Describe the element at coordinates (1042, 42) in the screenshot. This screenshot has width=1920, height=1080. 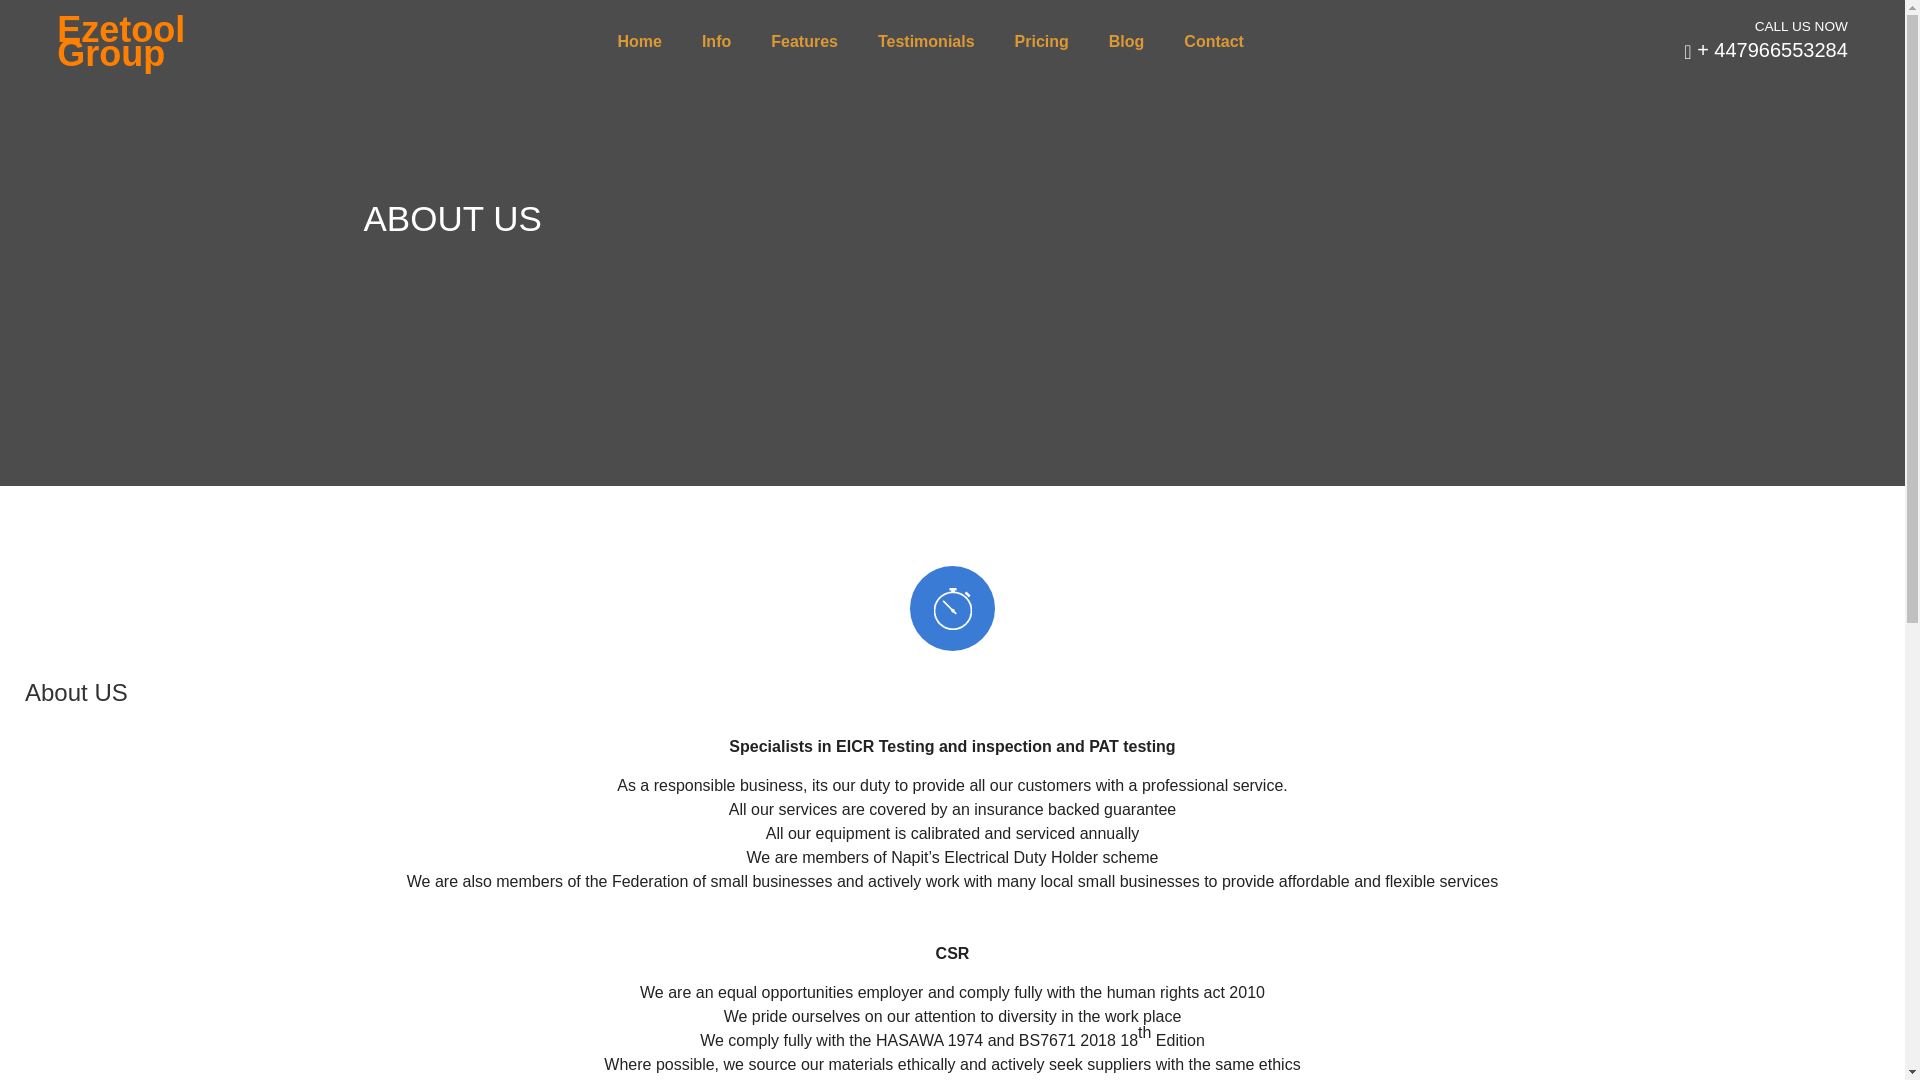
I see `Pricing` at that location.